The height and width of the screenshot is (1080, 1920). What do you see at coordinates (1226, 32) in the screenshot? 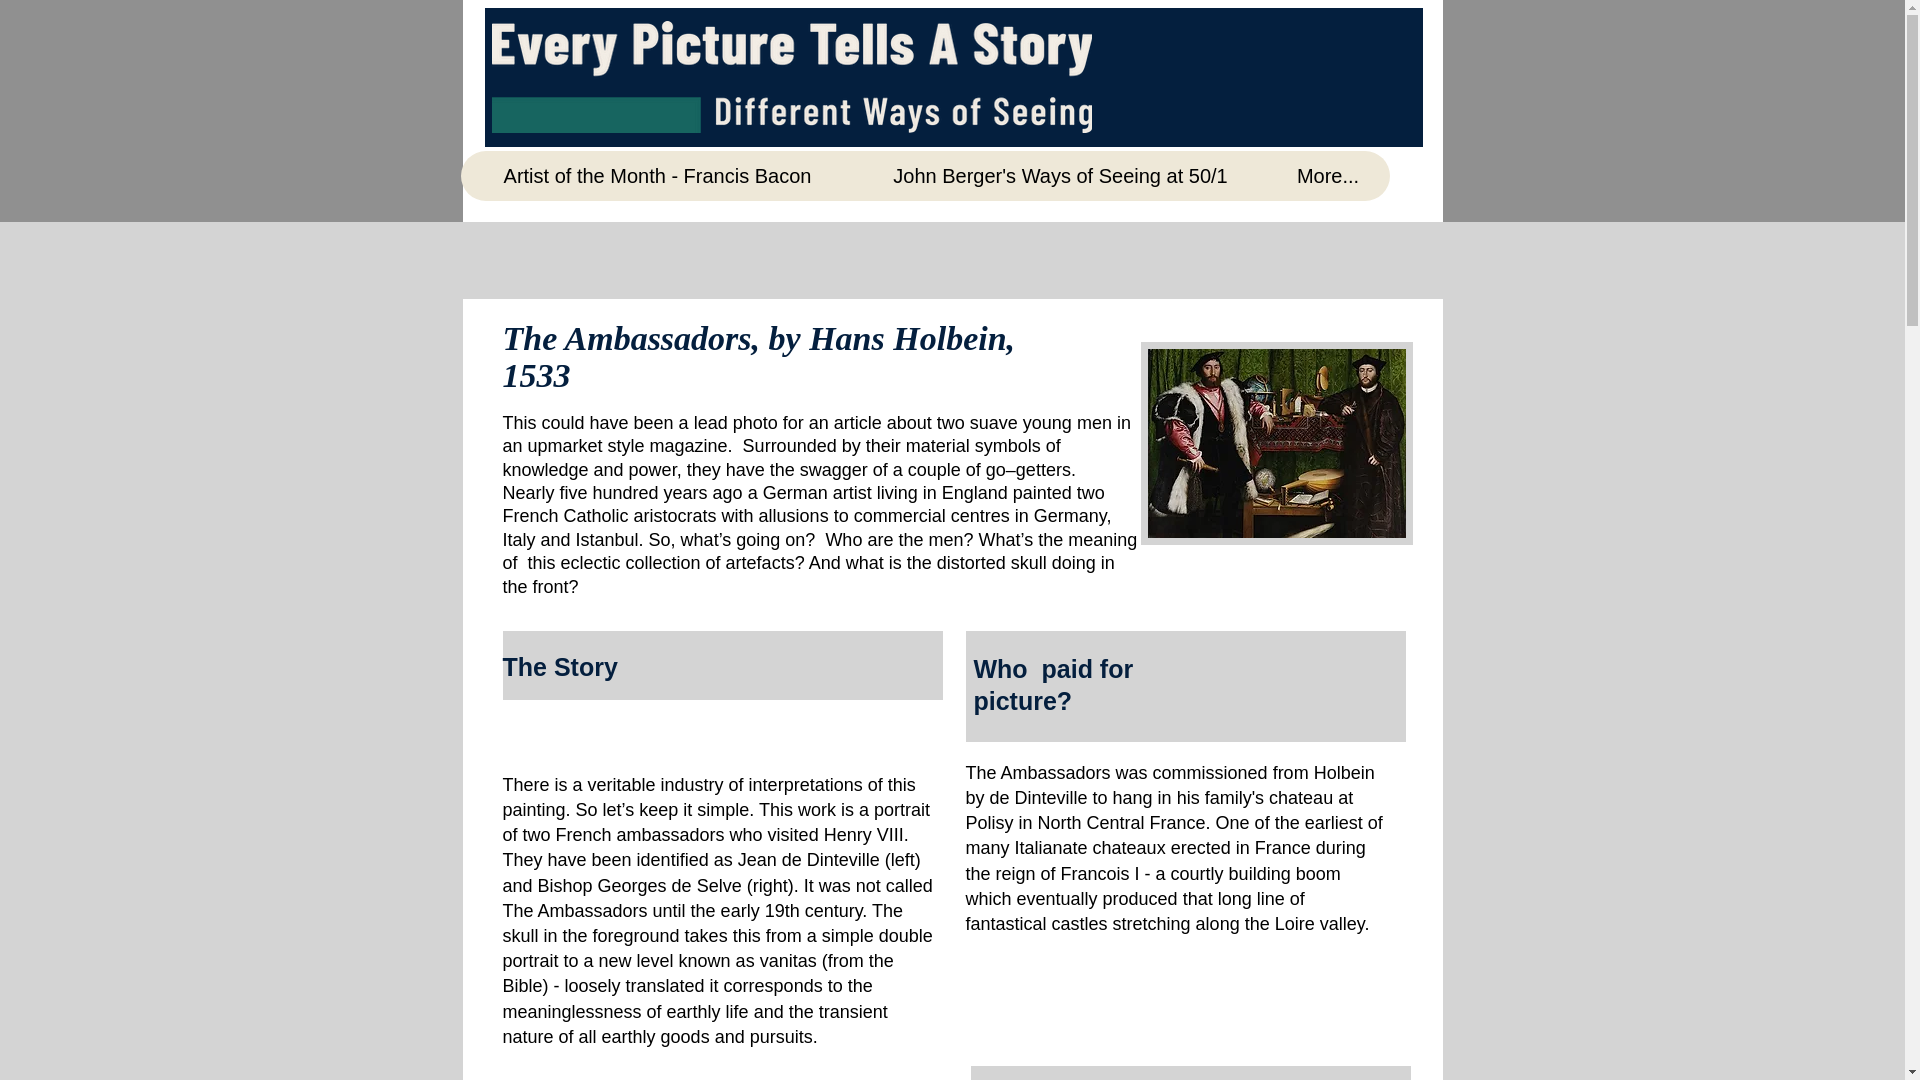
I see `Facebook Like` at bounding box center [1226, 32].